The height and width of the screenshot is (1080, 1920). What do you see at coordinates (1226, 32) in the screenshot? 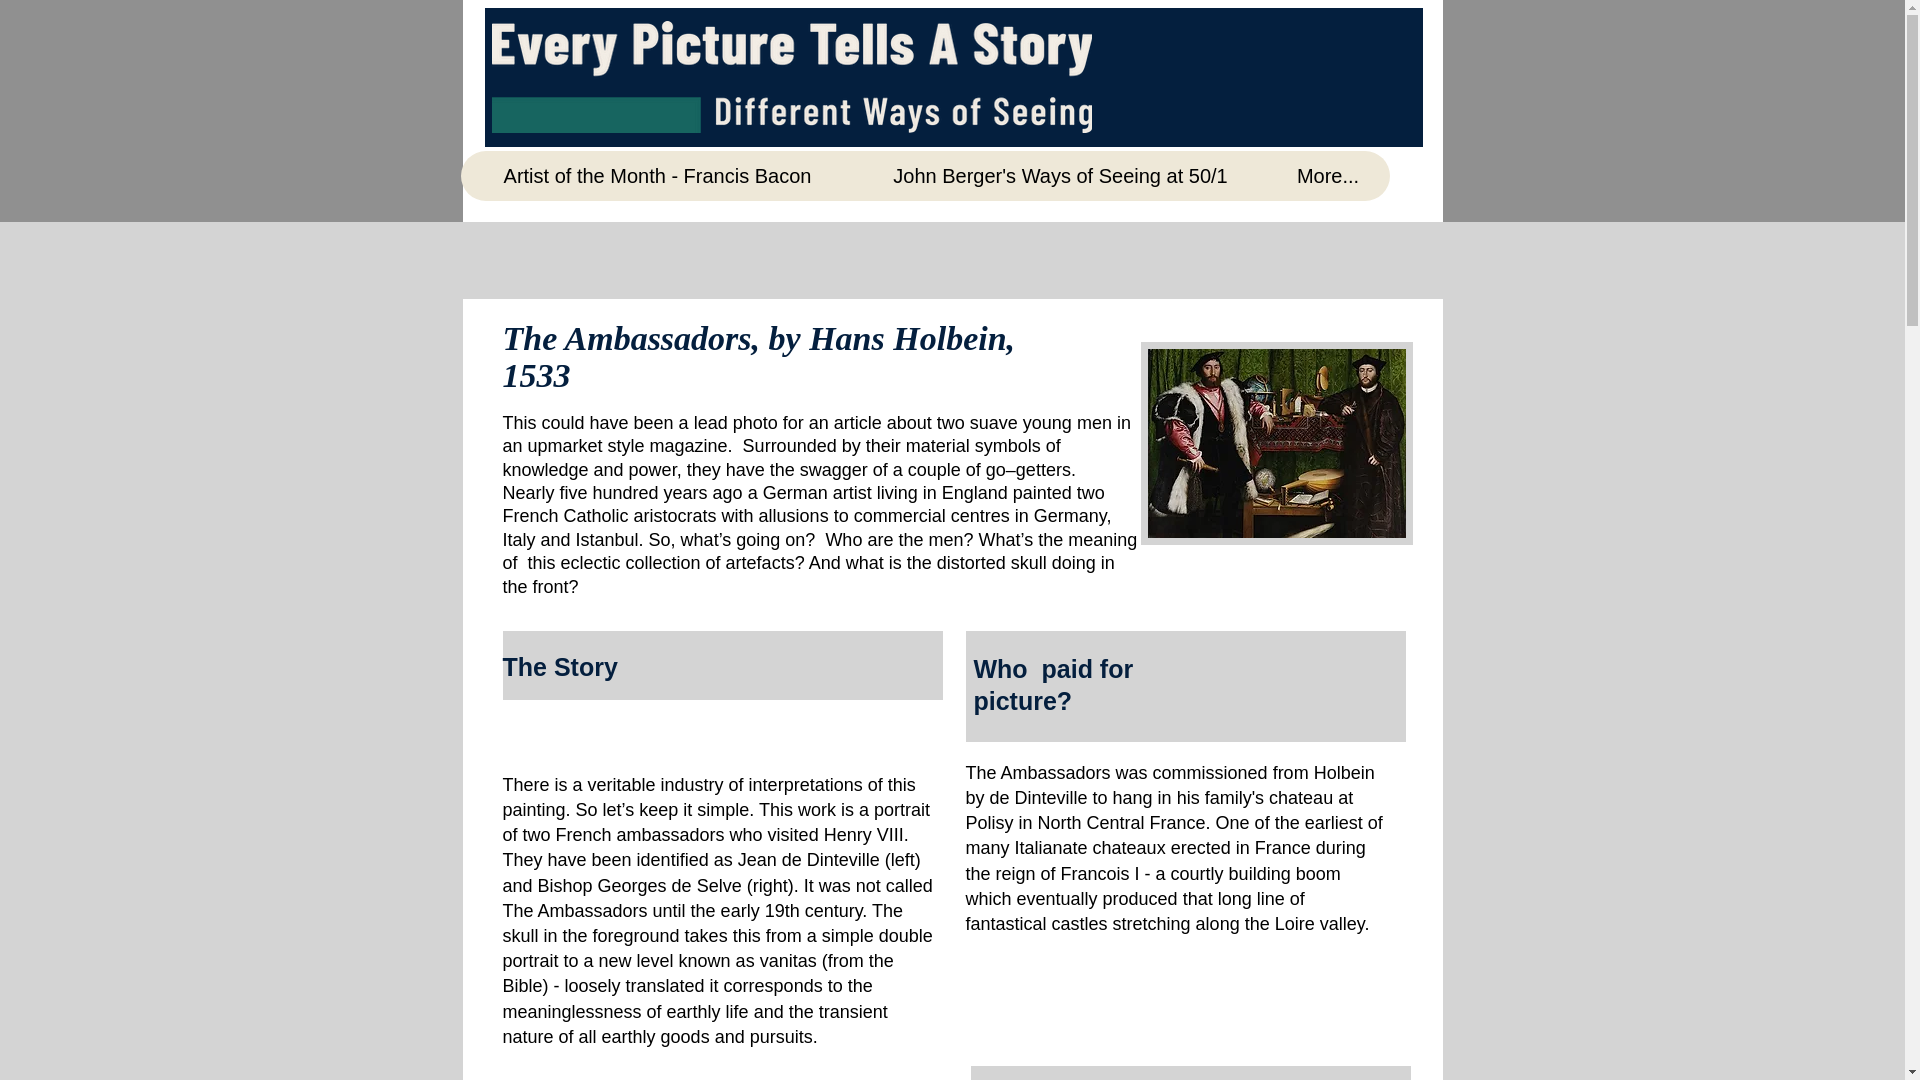
I see `Facebook Like` at bounding box center [1226, 32].